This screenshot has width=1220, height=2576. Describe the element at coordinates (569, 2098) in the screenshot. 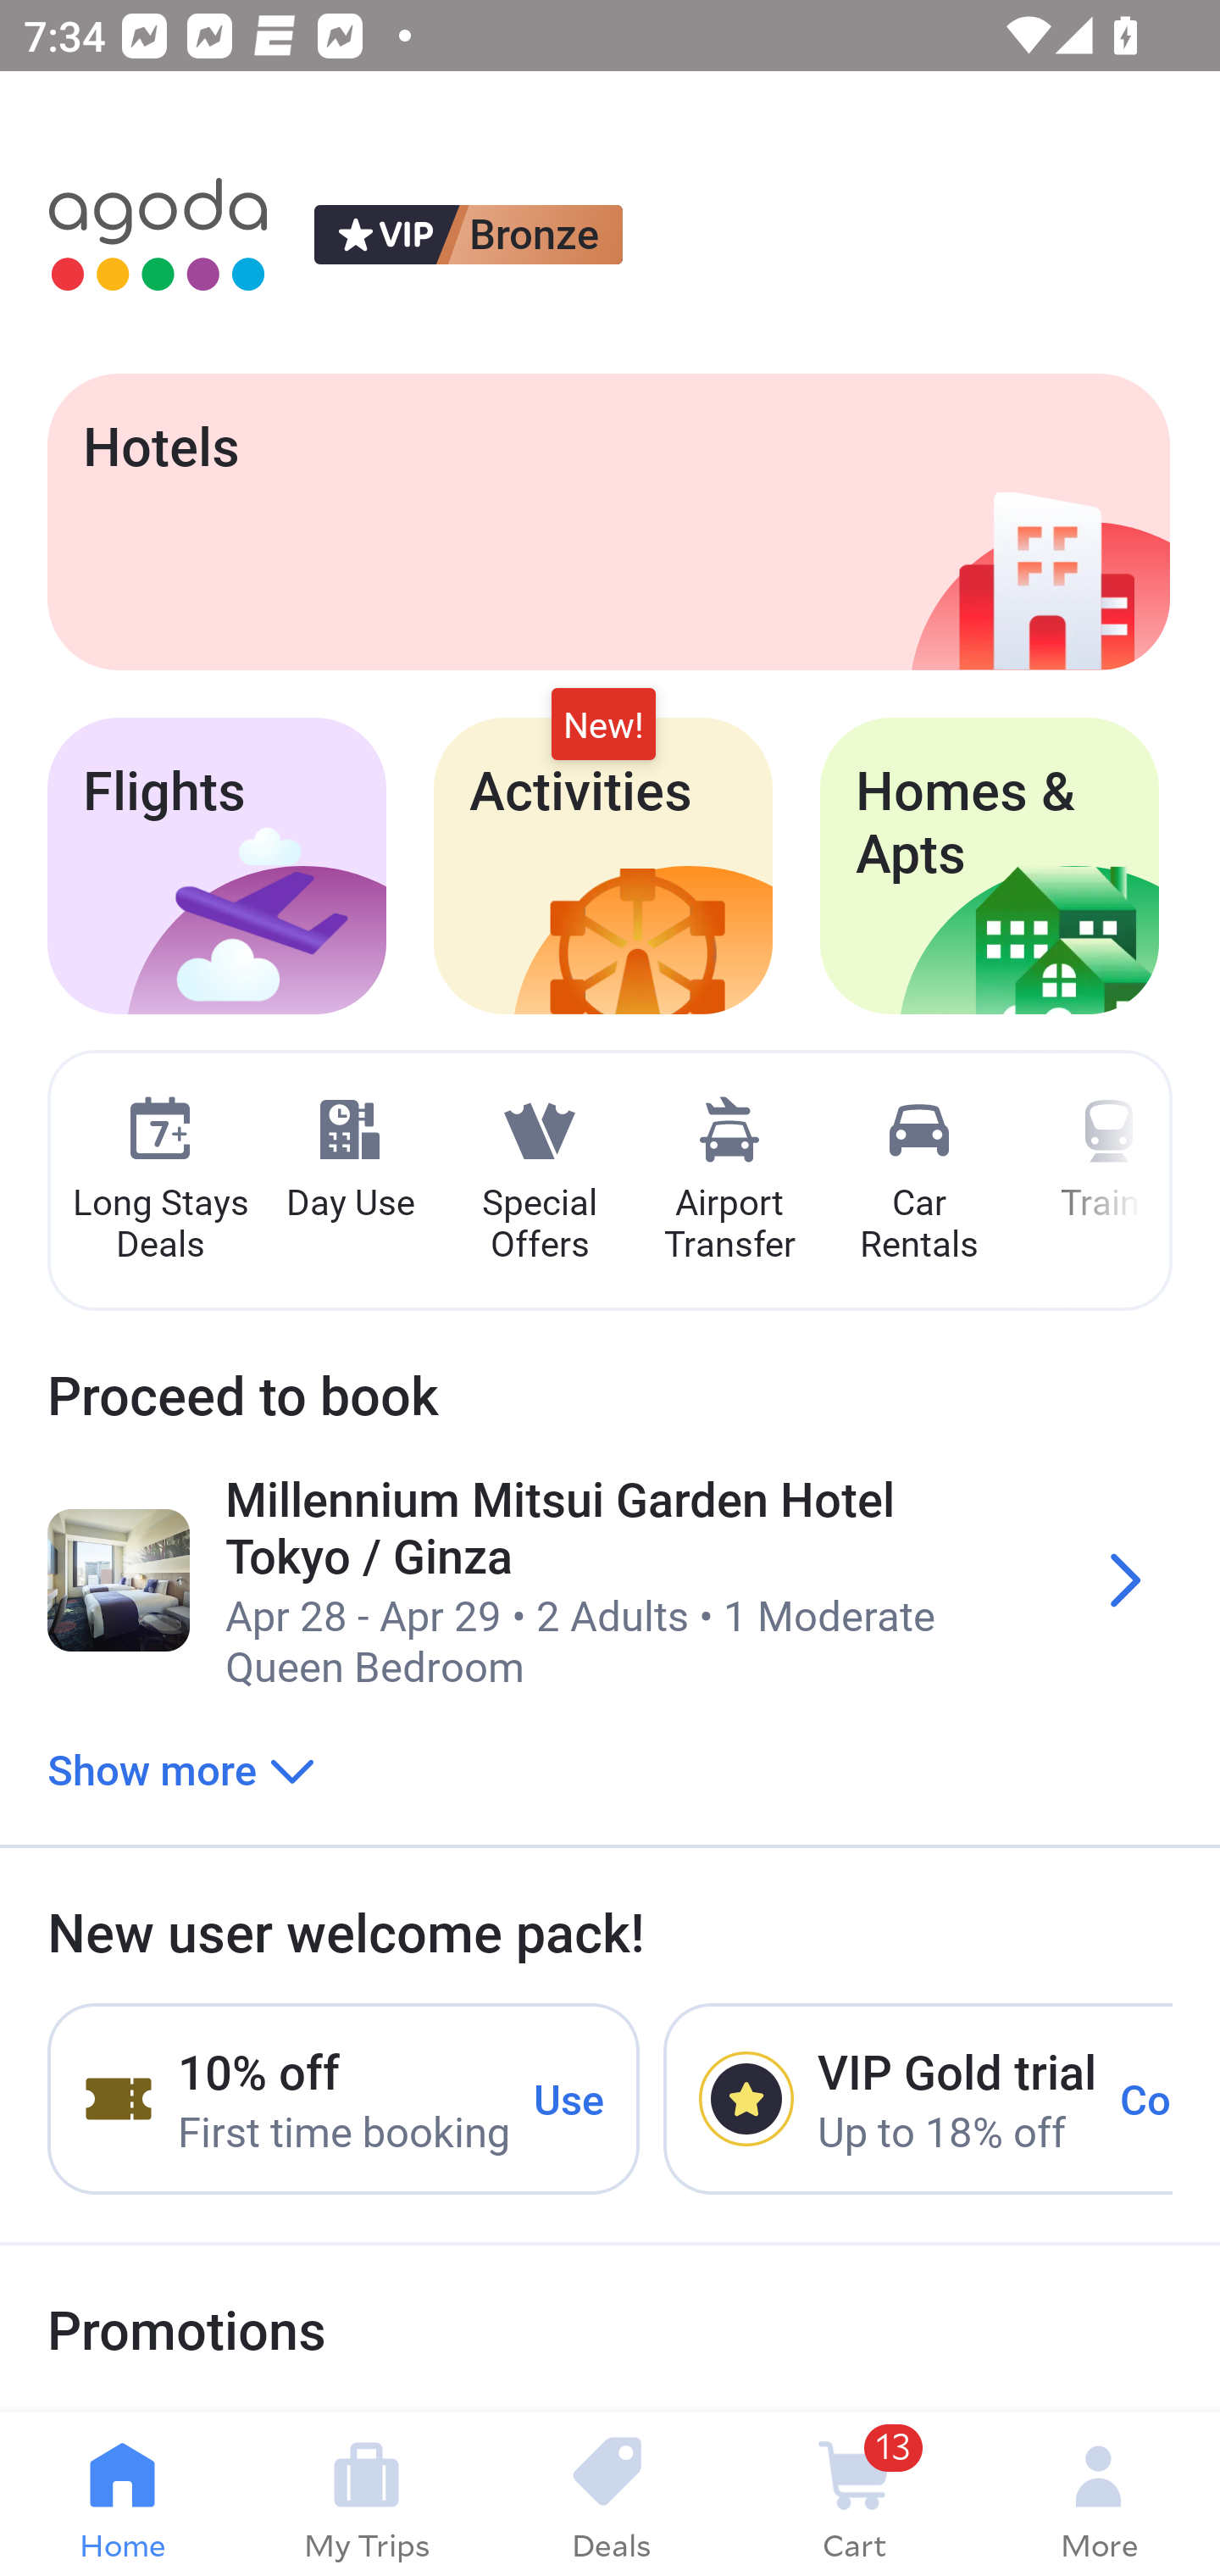

I see `Use` at that location.